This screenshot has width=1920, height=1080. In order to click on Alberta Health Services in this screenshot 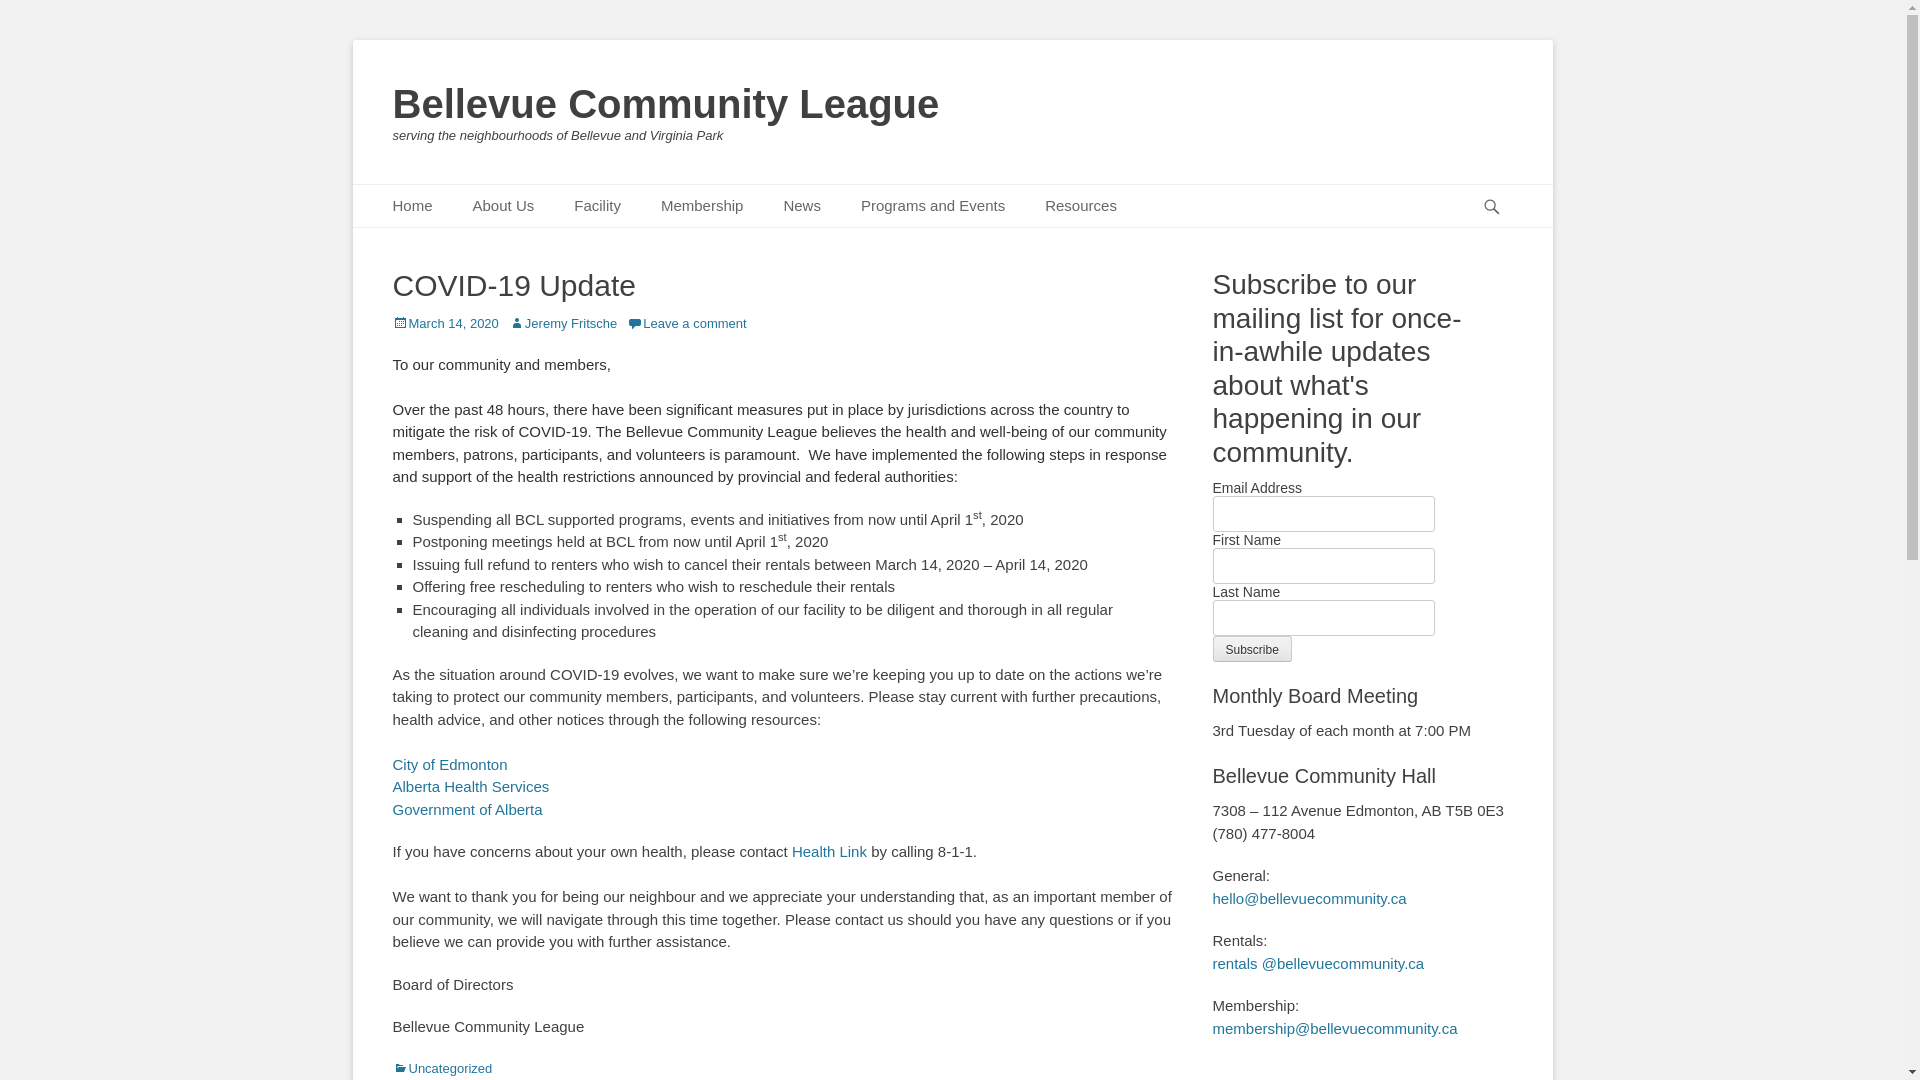, I will do `click(470, 786)`.